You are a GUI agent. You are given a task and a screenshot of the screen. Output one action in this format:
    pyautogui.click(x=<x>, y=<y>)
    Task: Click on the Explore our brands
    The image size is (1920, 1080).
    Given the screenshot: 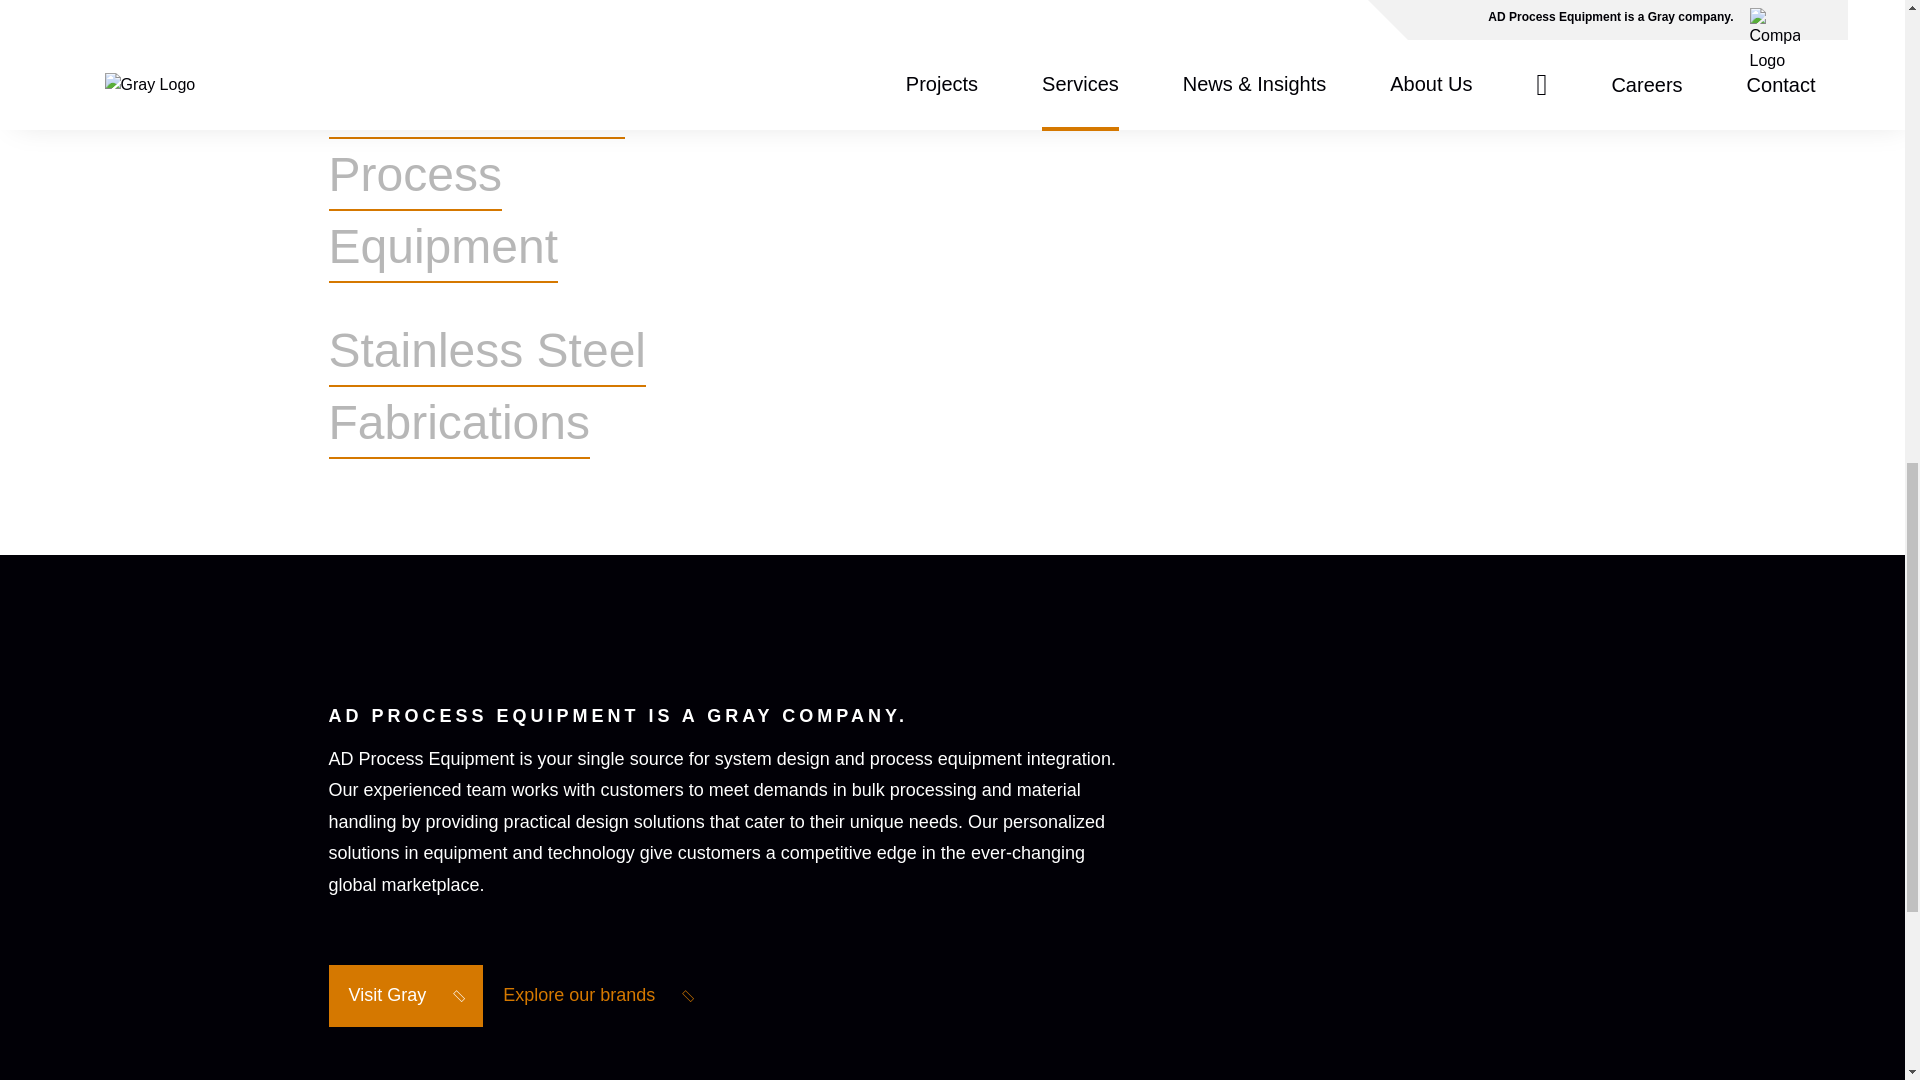 What is the action you would take?
    pyautogui.click(x=597, y=995)
    